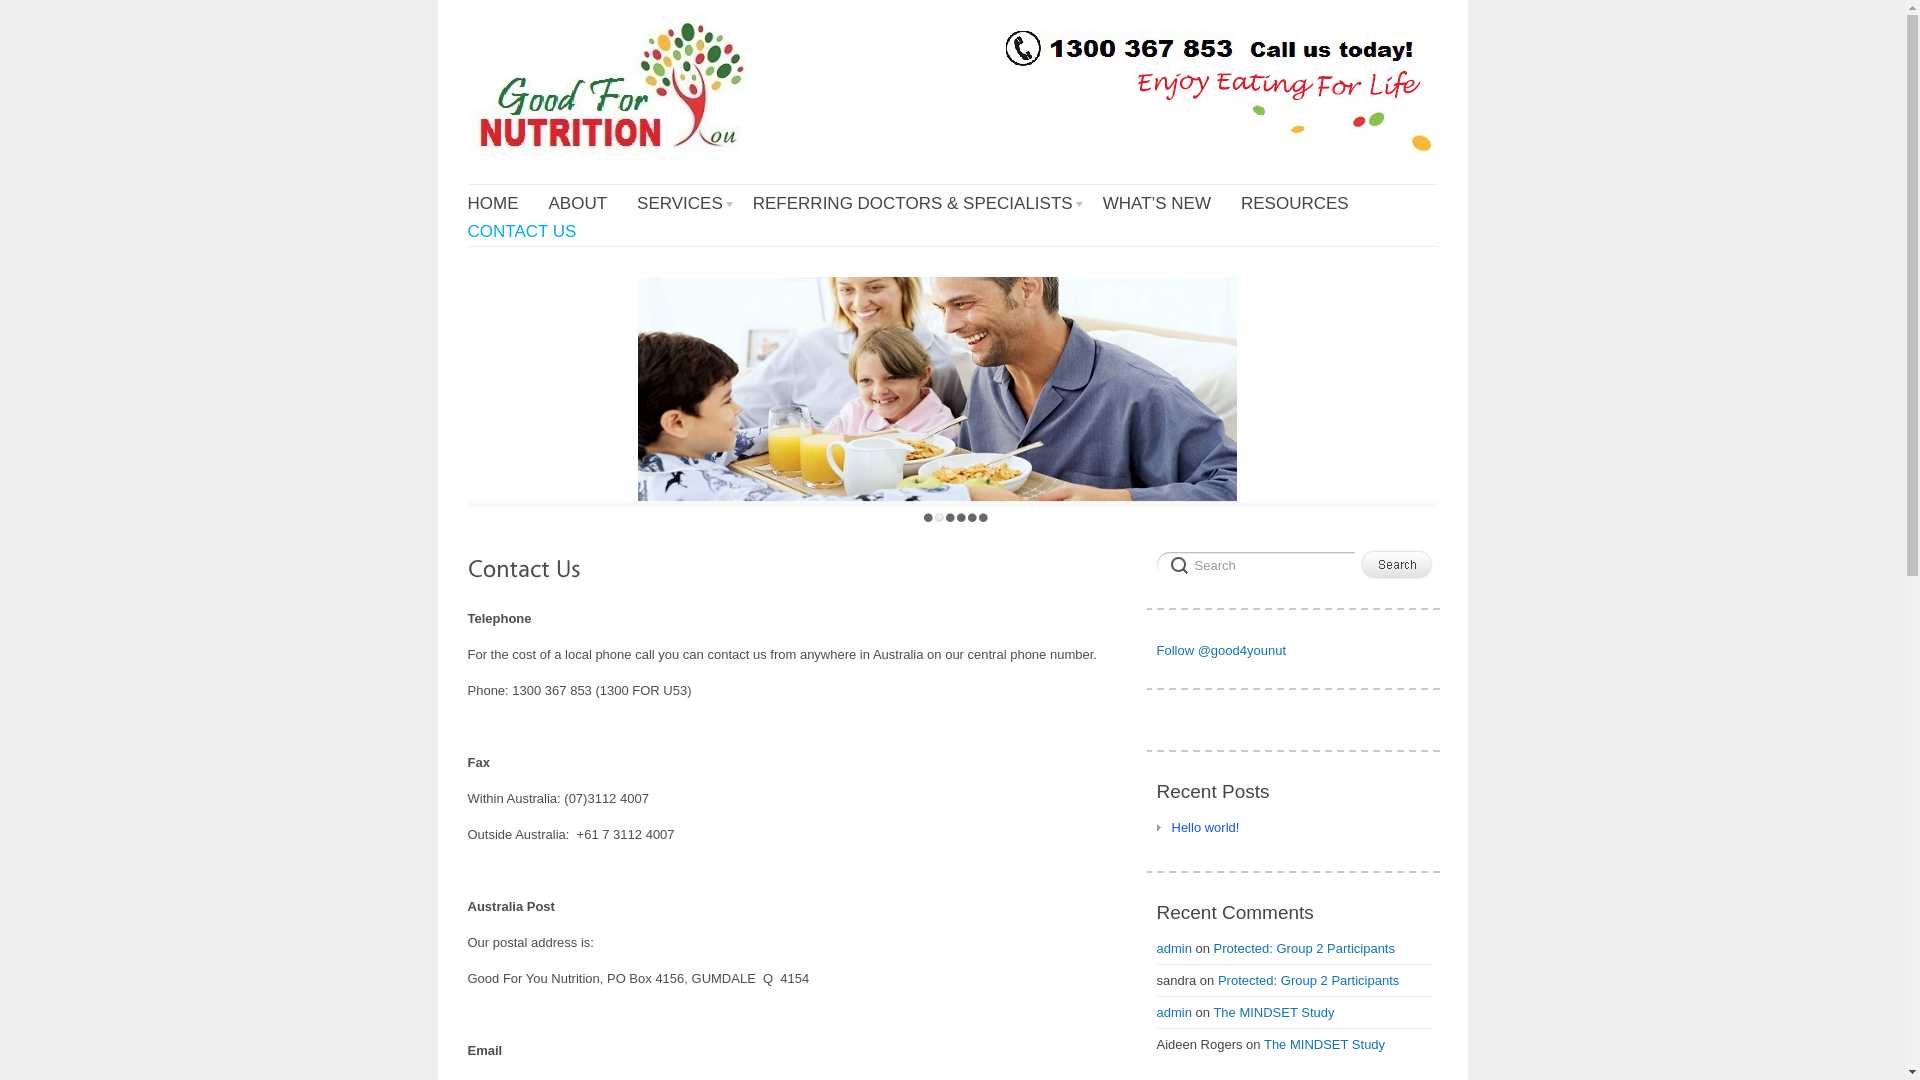 The width and height of the screenshot is (1920, 1080). I want to click on 2, so click(940, 518).